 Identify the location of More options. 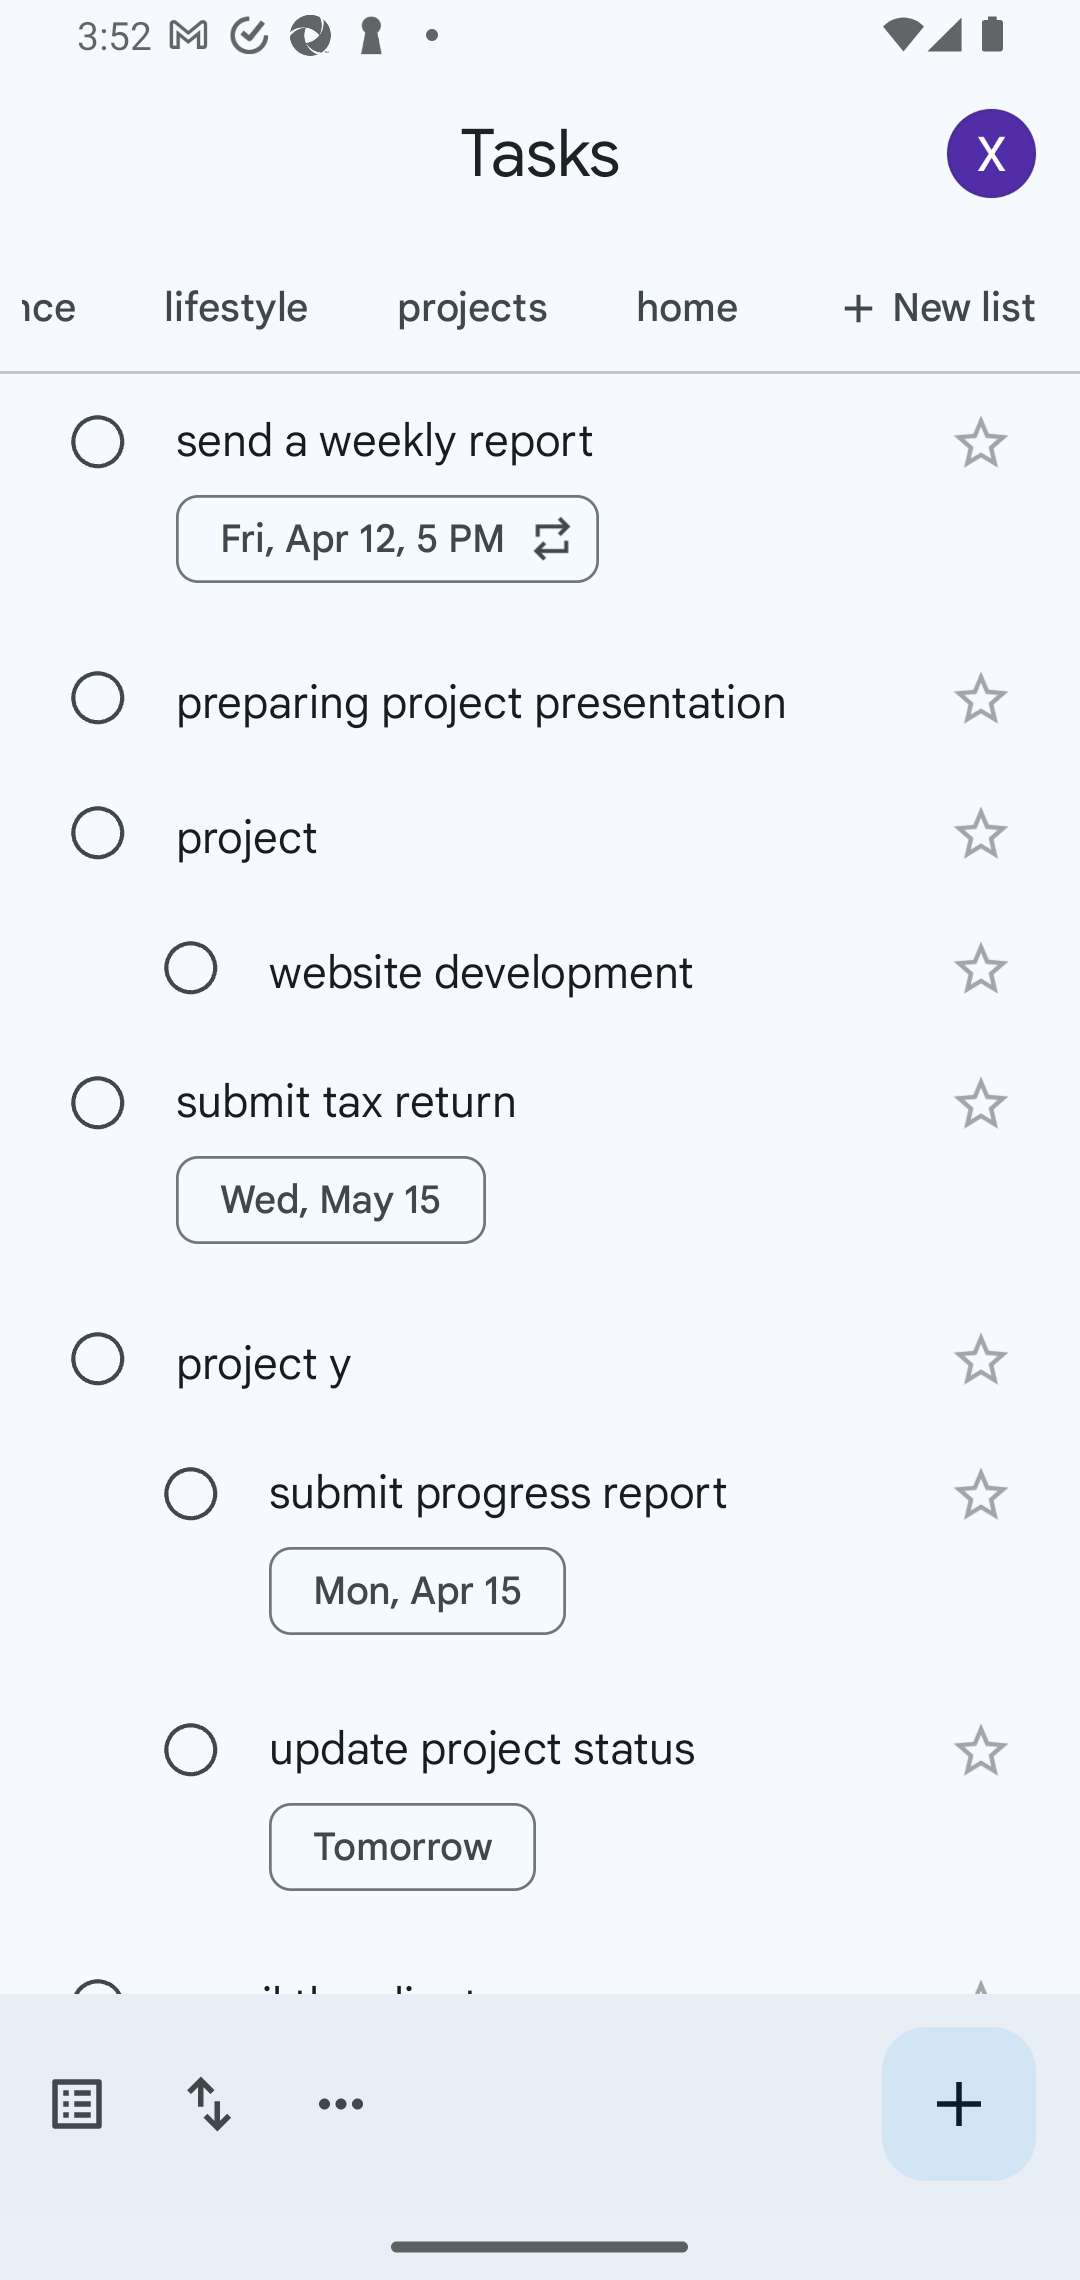
(341, 2104).